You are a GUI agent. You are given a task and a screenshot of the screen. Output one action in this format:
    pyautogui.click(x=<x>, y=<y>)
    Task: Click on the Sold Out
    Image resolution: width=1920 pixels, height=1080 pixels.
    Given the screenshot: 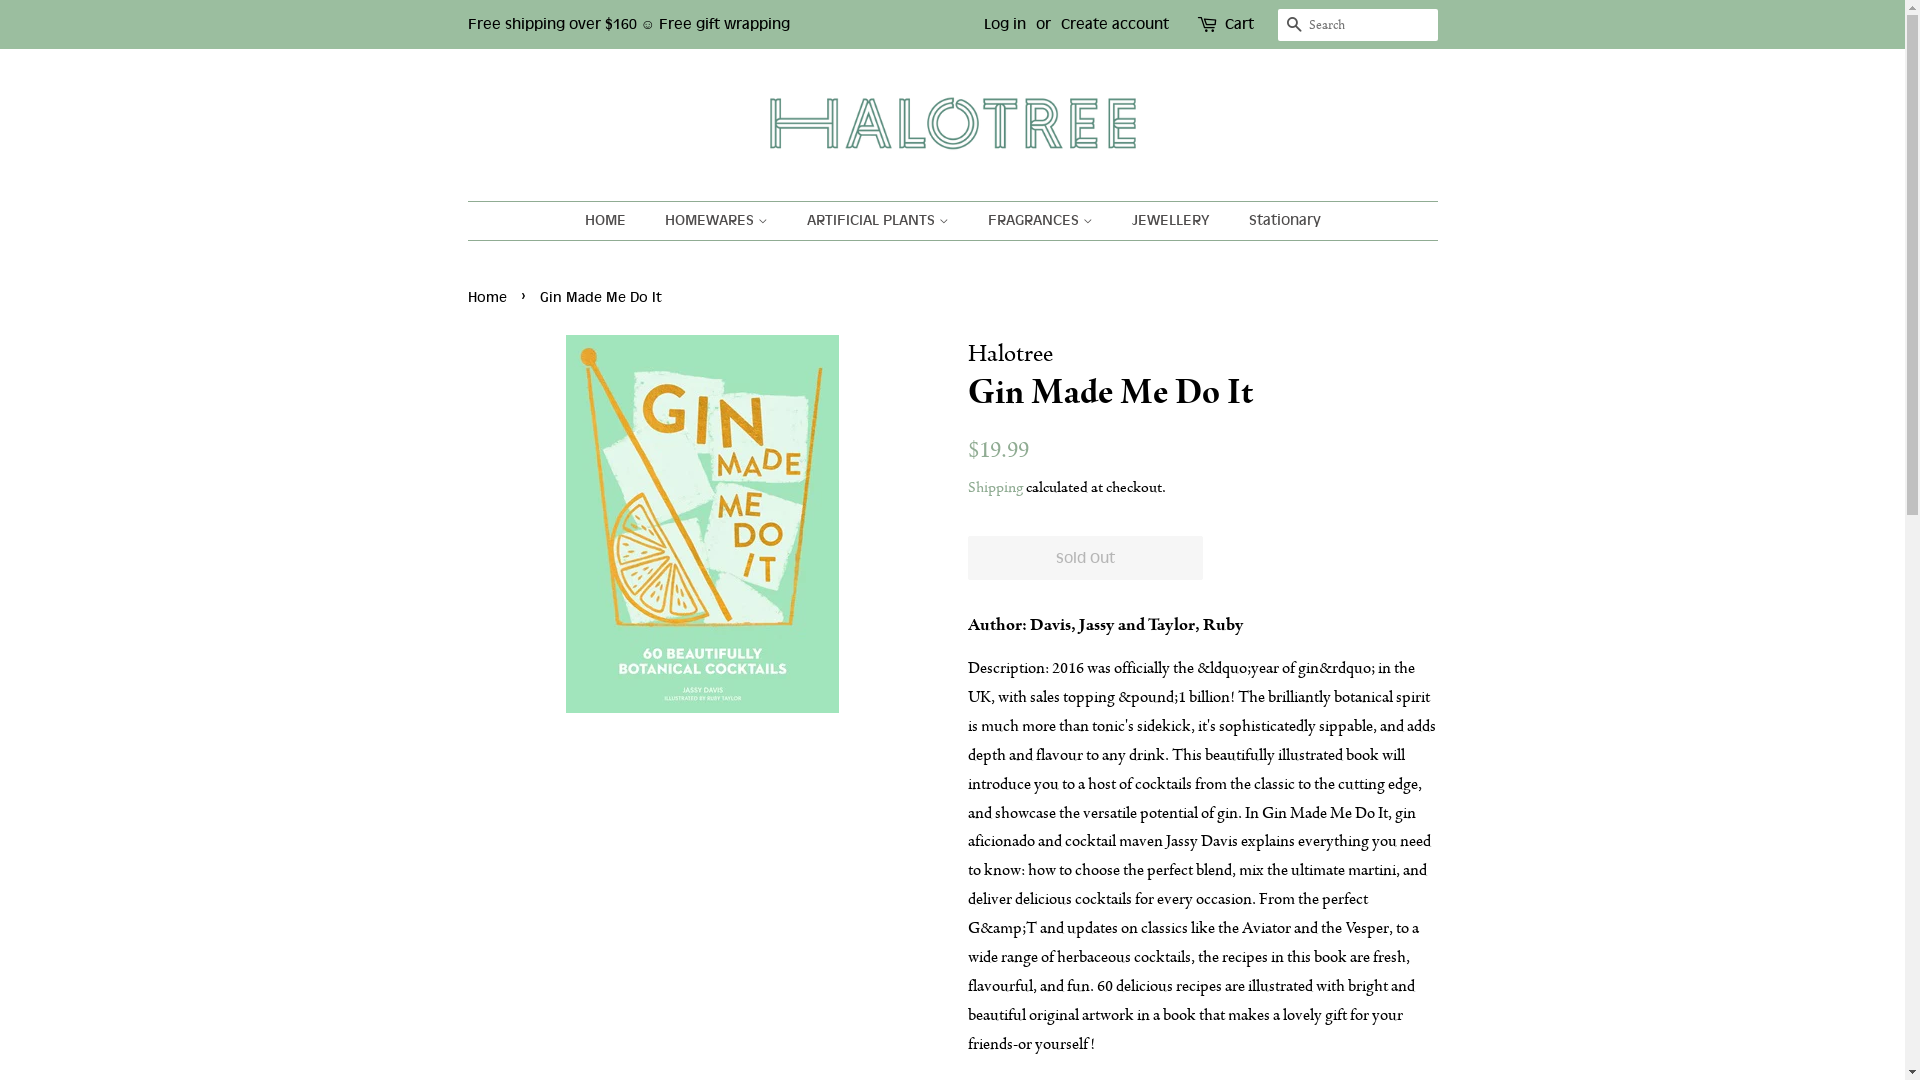 What is the action you would take?
    pyautogui.click(x=1086, y=558)
    